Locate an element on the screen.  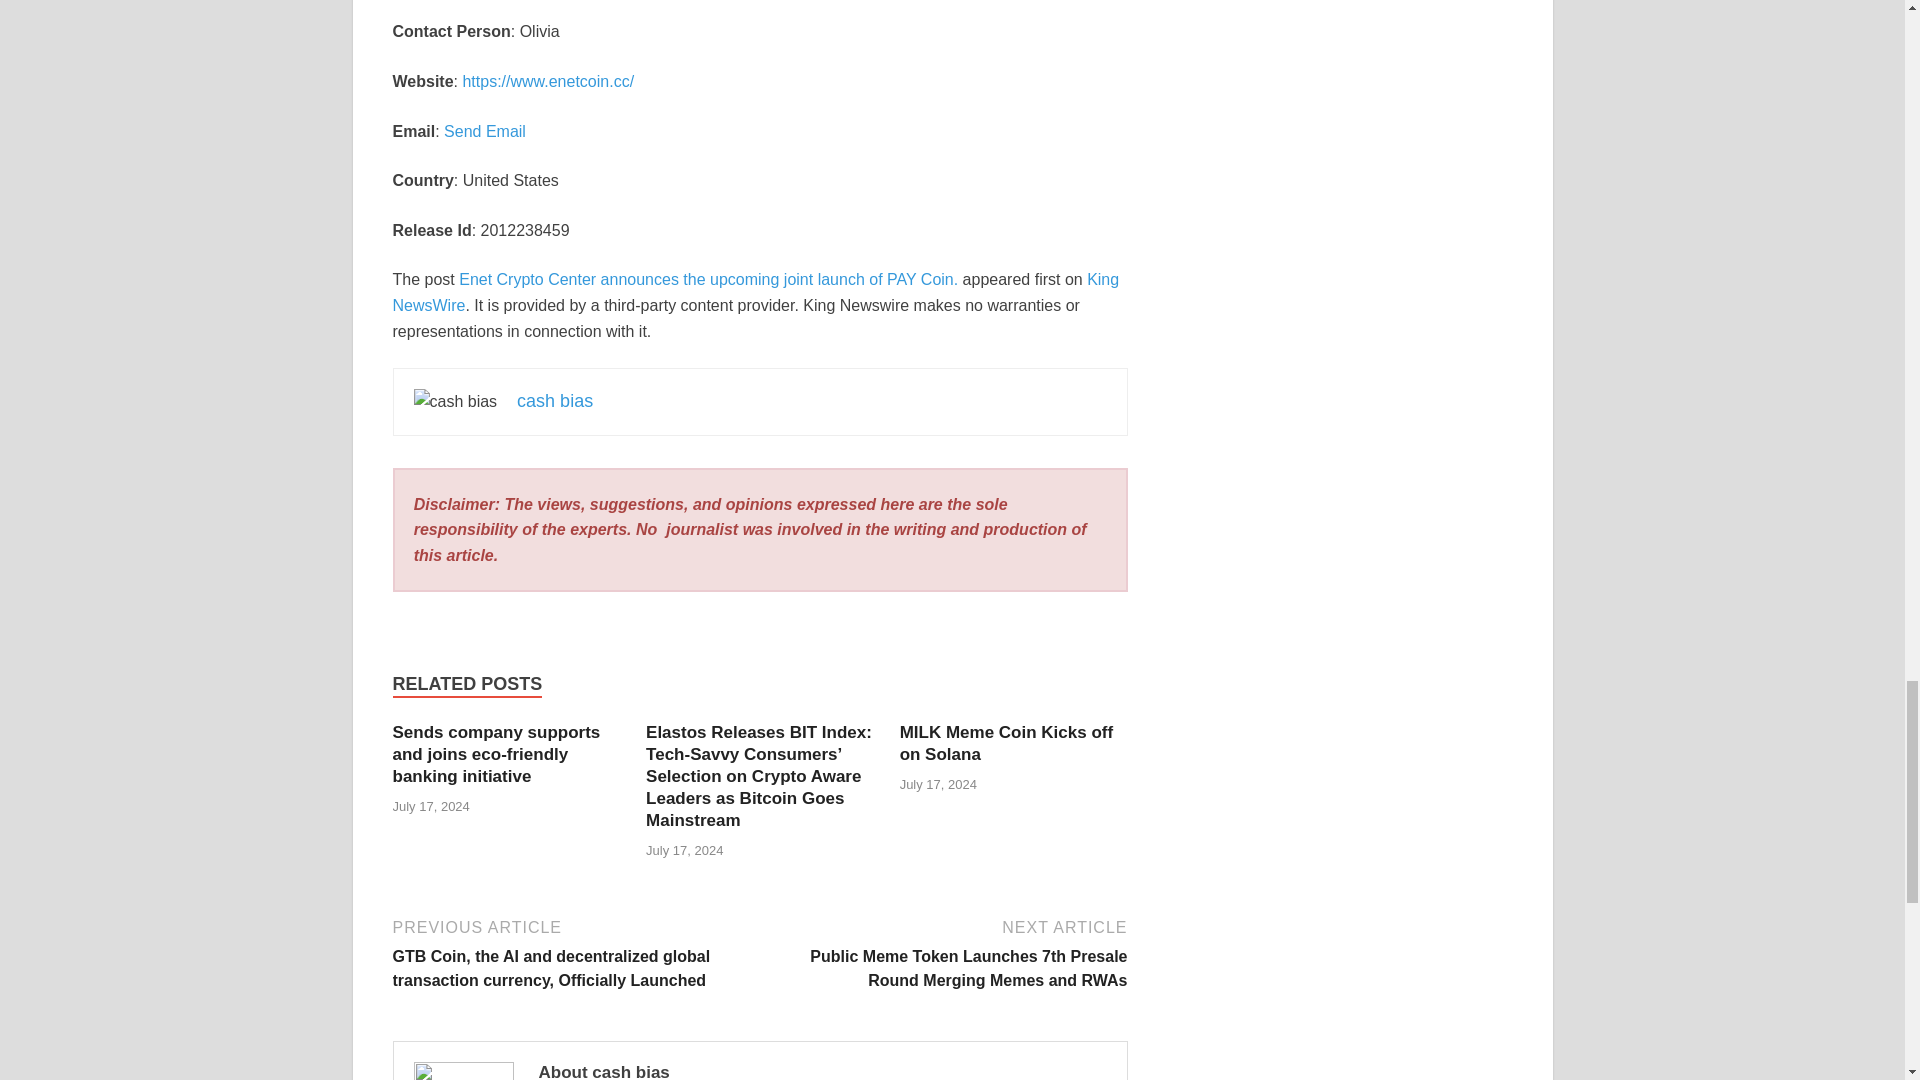
King NewsWire is located at coordinates (755, 292).